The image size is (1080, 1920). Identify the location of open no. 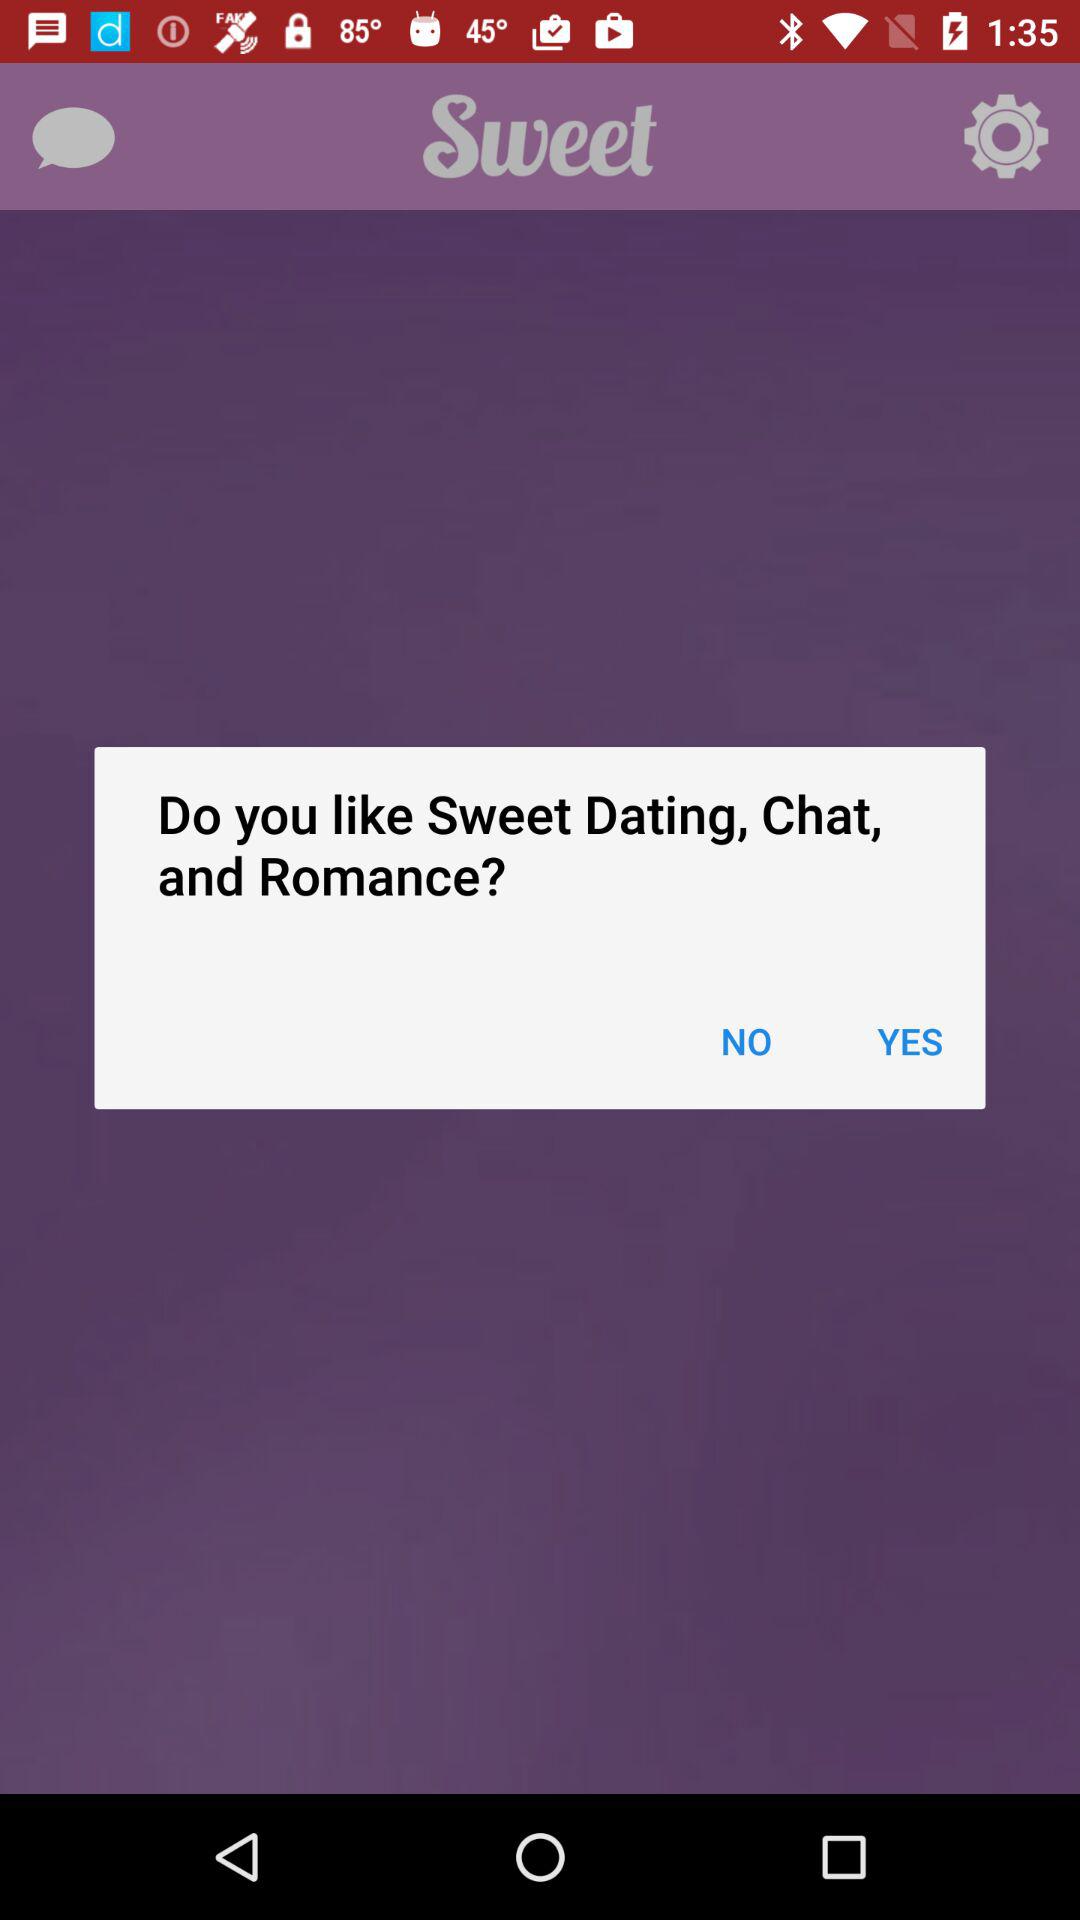
(746, 1040).